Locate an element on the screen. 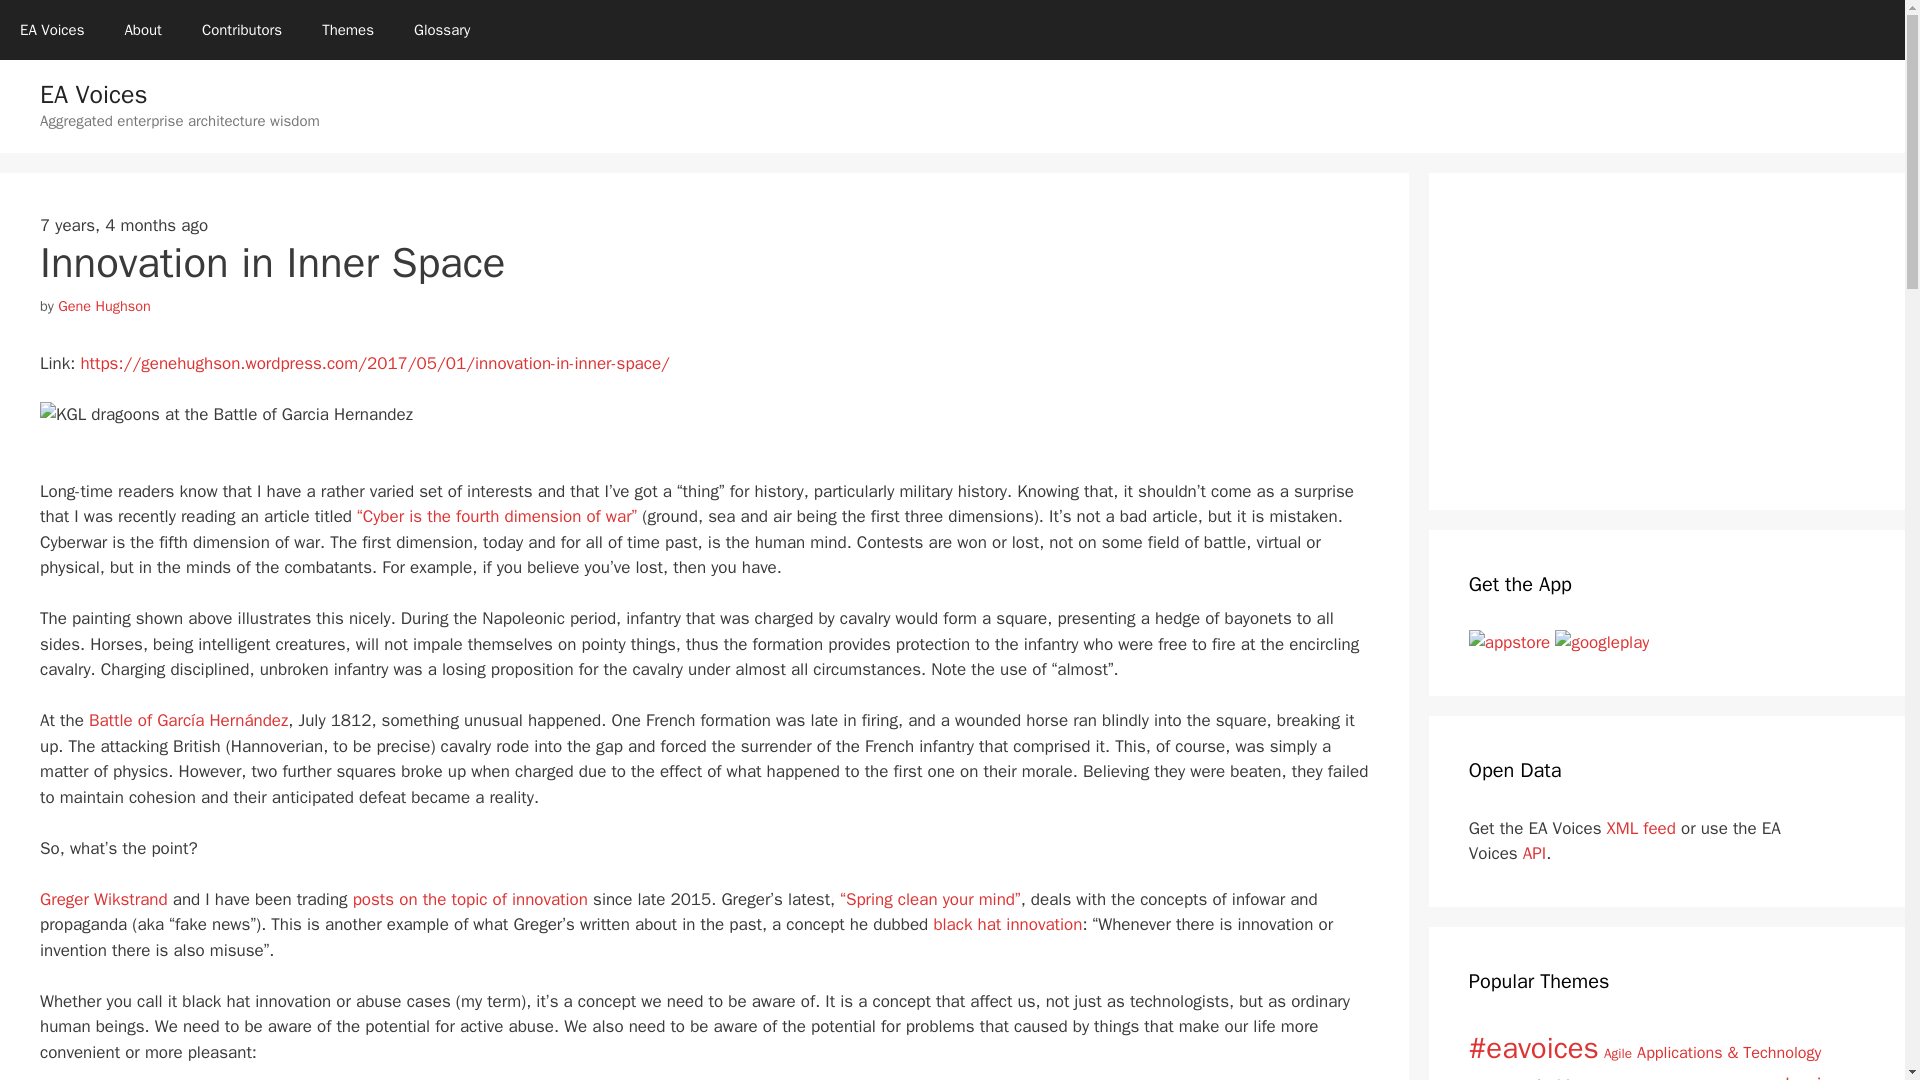  EA Voices is located at coordinates (52, 30).